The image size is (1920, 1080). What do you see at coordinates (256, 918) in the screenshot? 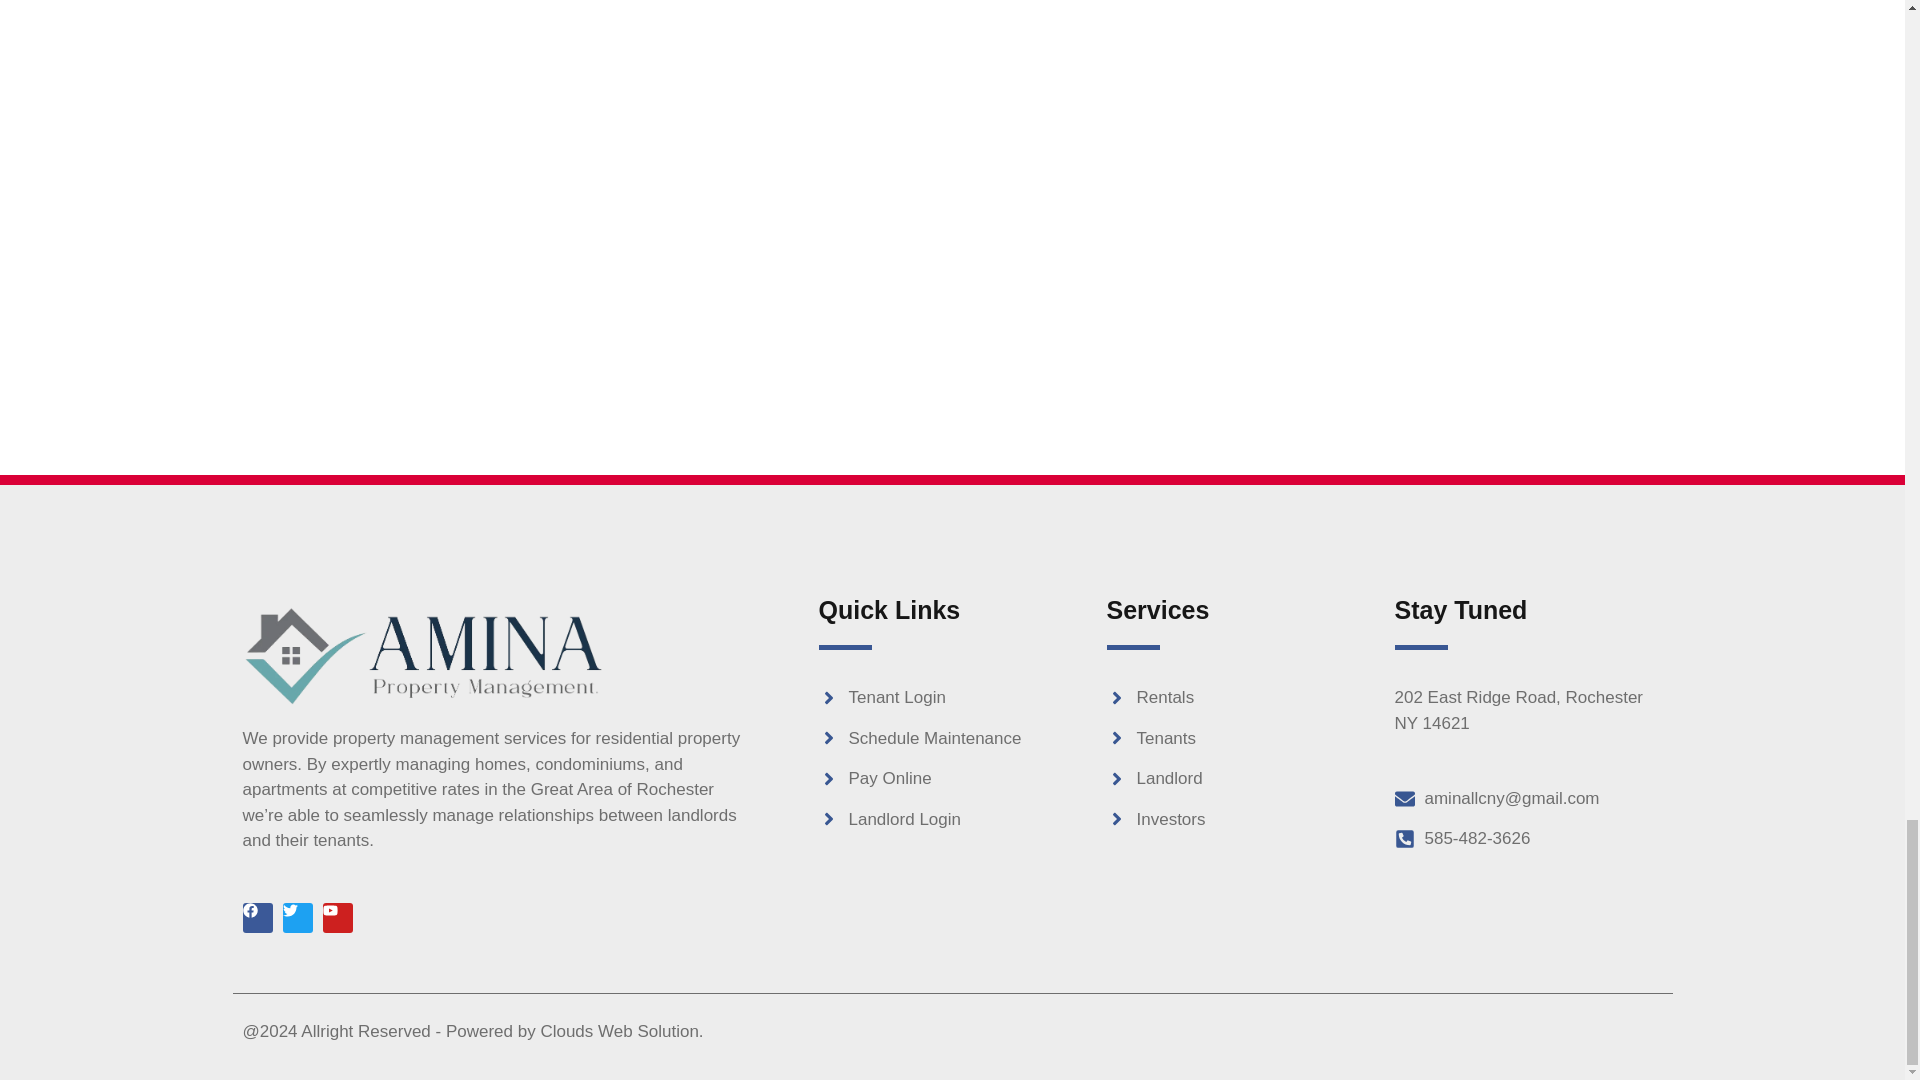
I see `Facebook` at bounding box center [256, 918].